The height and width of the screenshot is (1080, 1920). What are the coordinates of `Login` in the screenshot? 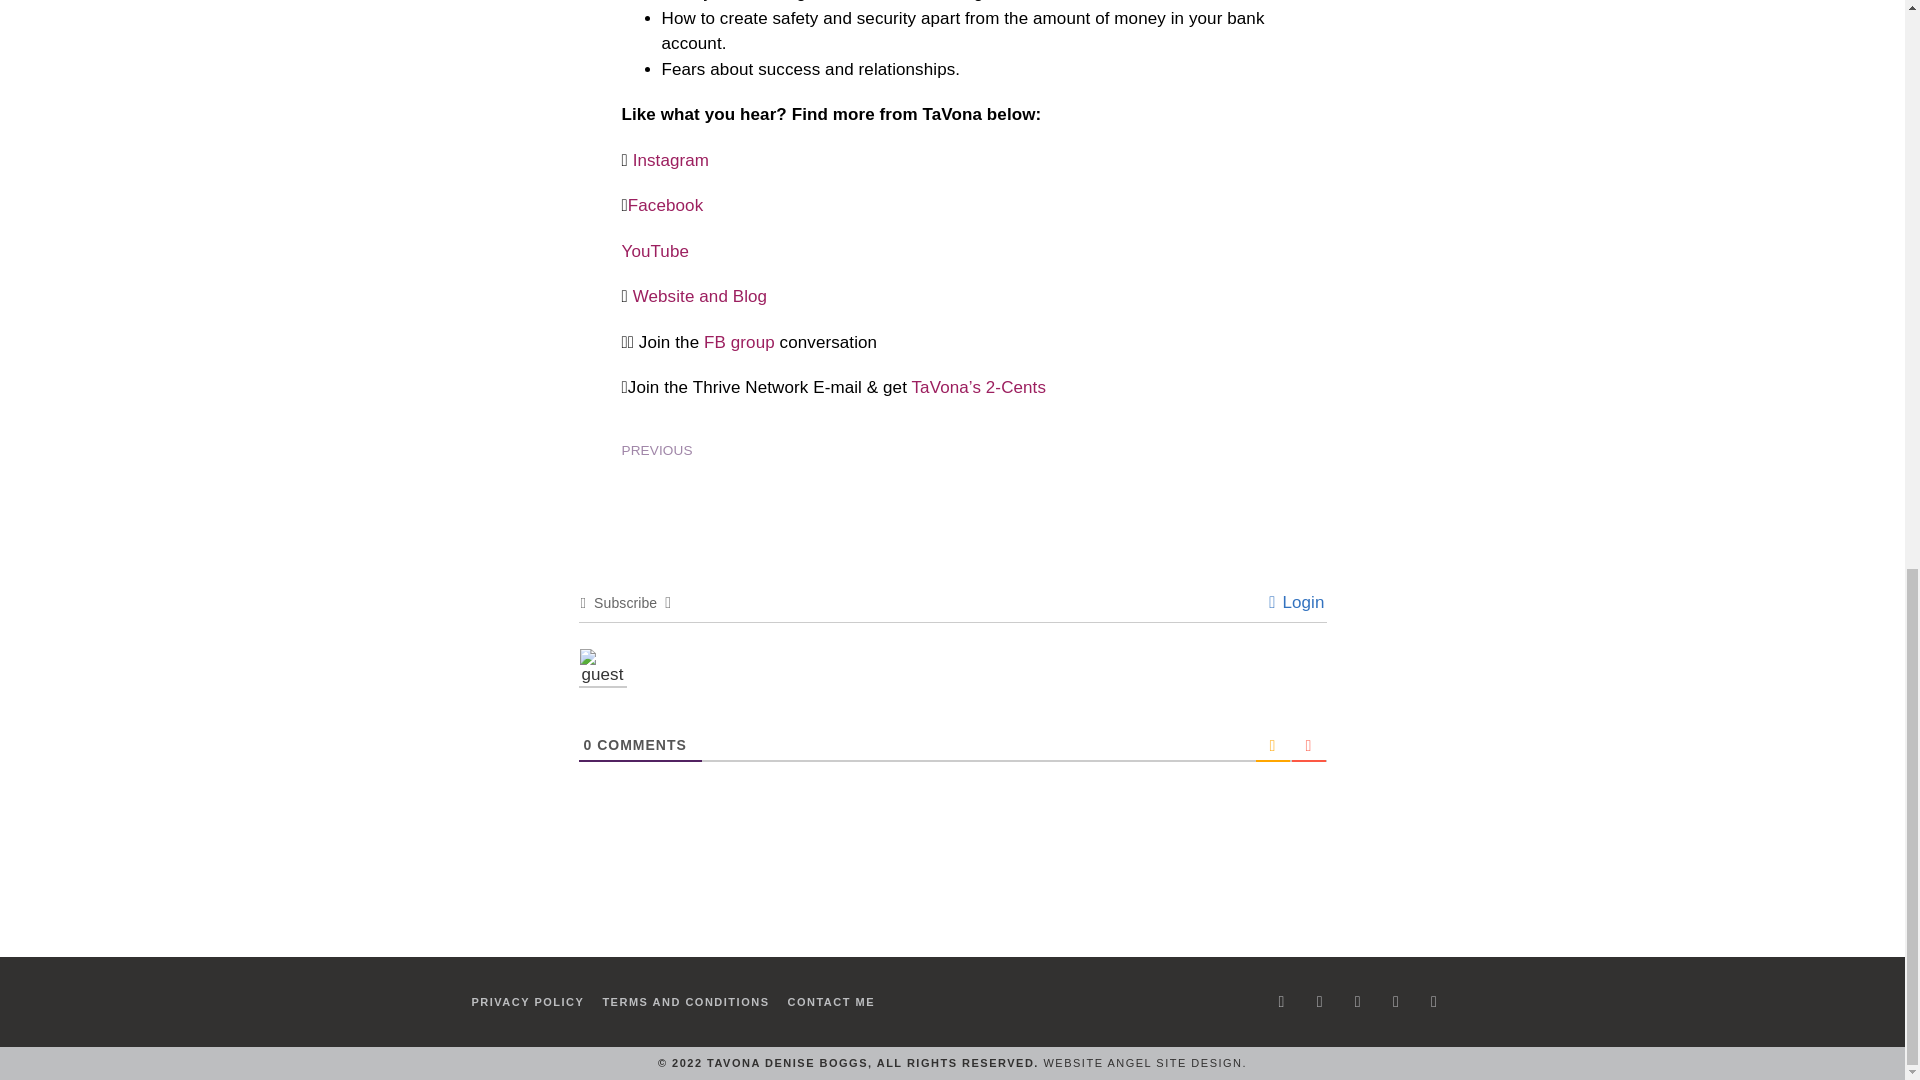 It's located at (1296, 602).